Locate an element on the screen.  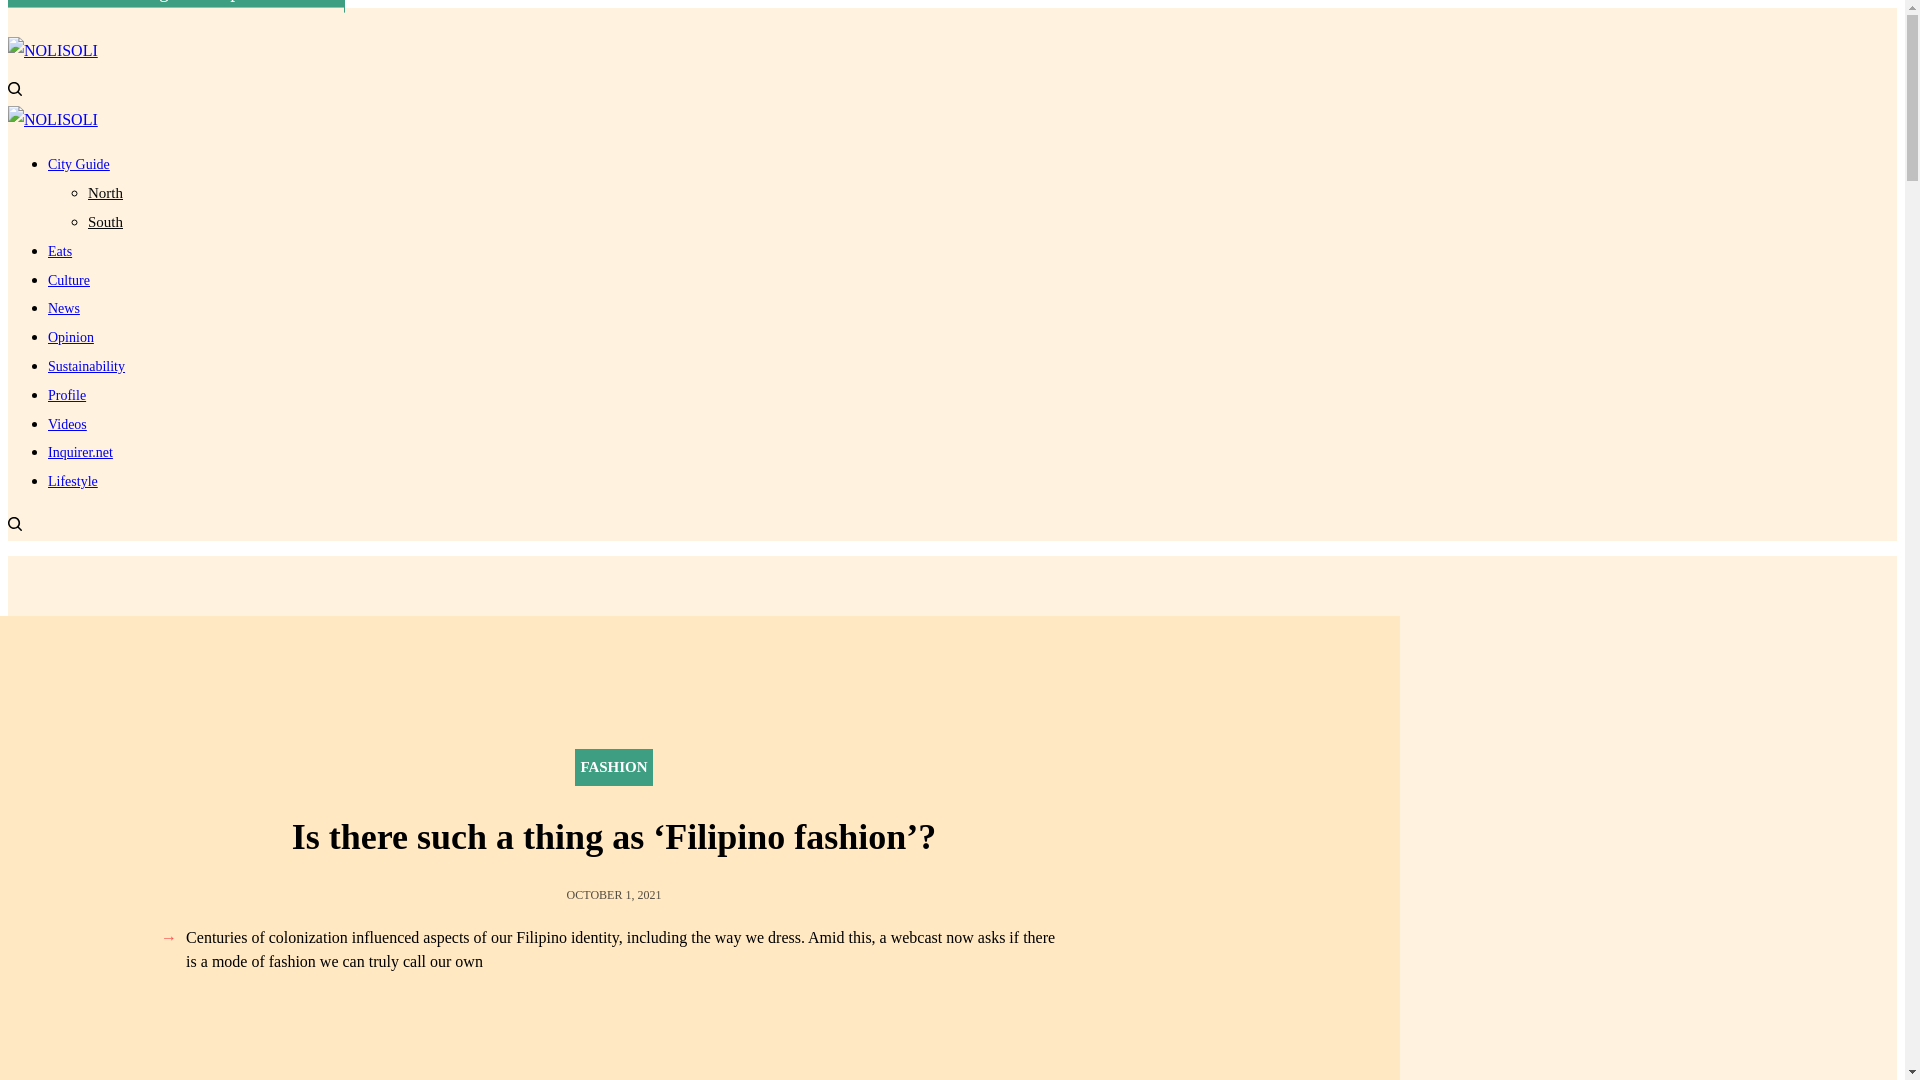
Sustainability is located at coordinates (86, 366).